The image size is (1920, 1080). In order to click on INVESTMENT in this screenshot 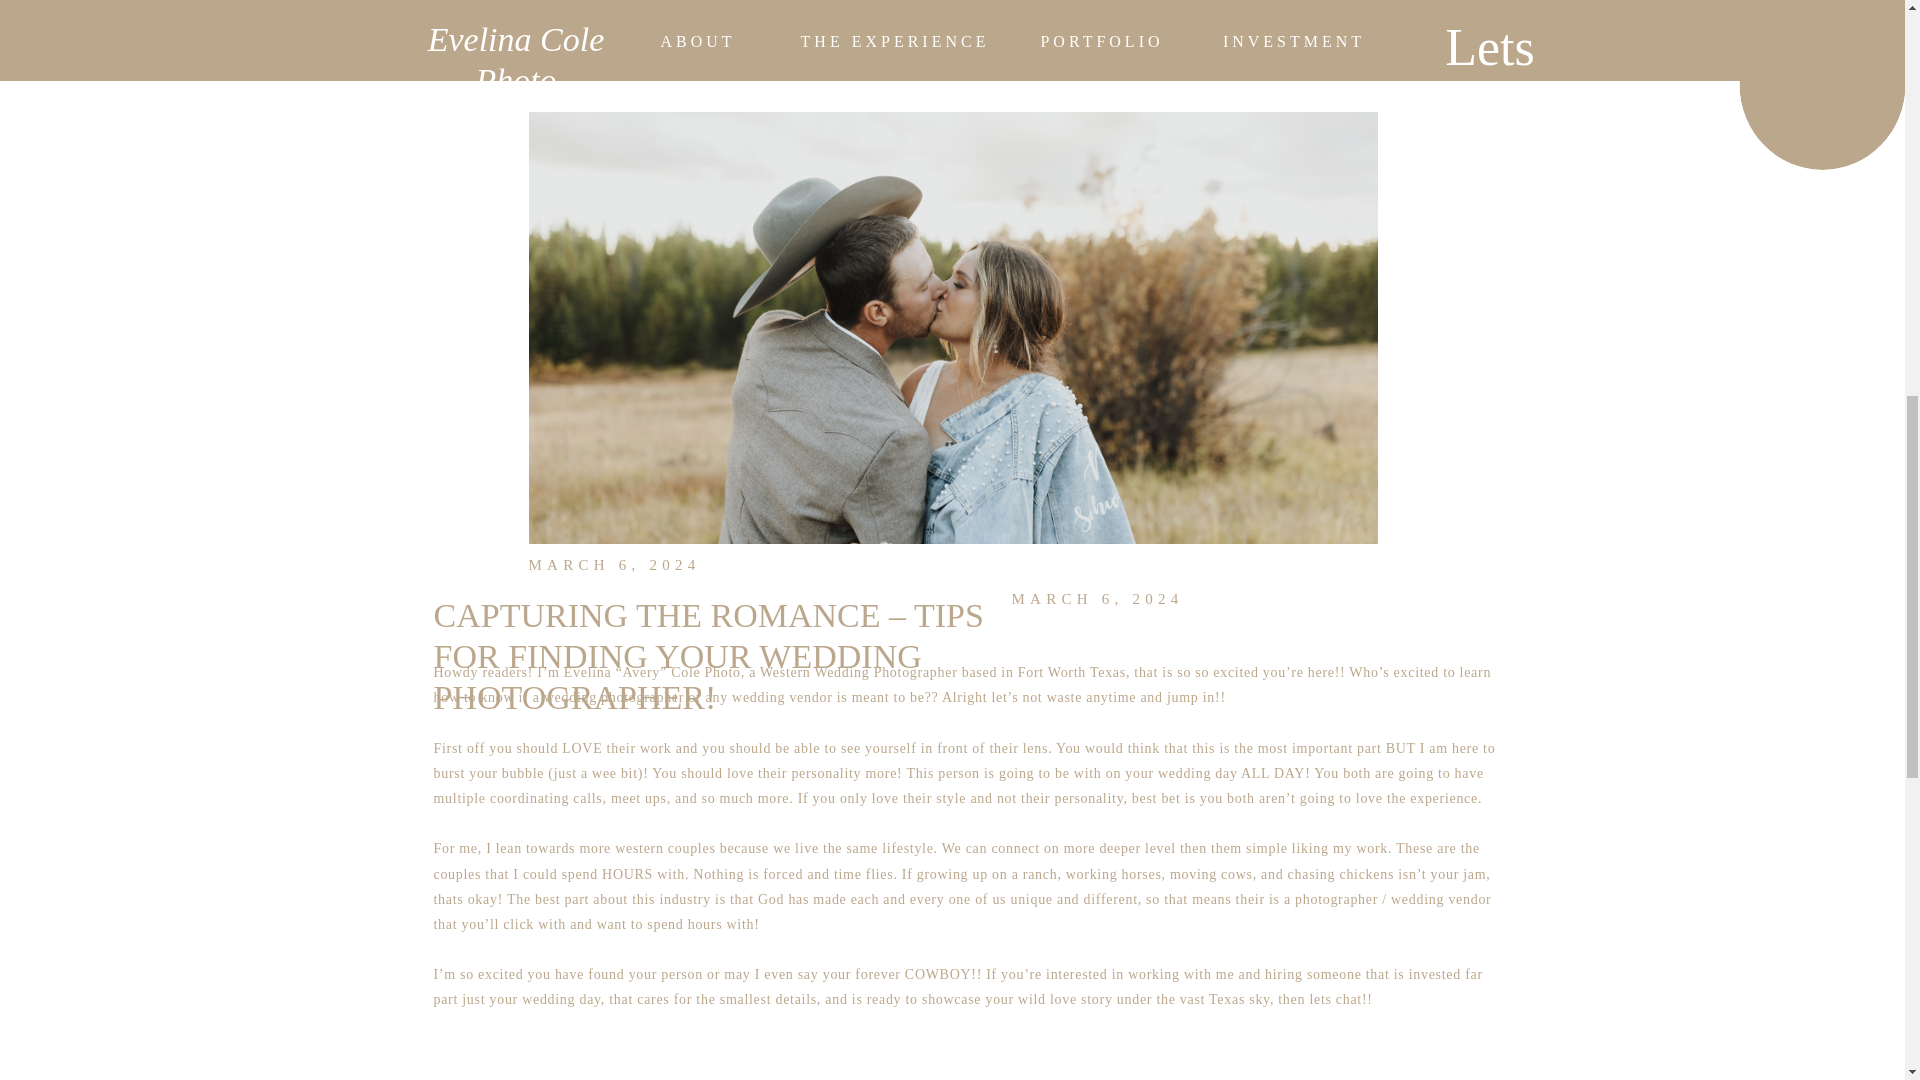, I will do `click(1294, 41)`.